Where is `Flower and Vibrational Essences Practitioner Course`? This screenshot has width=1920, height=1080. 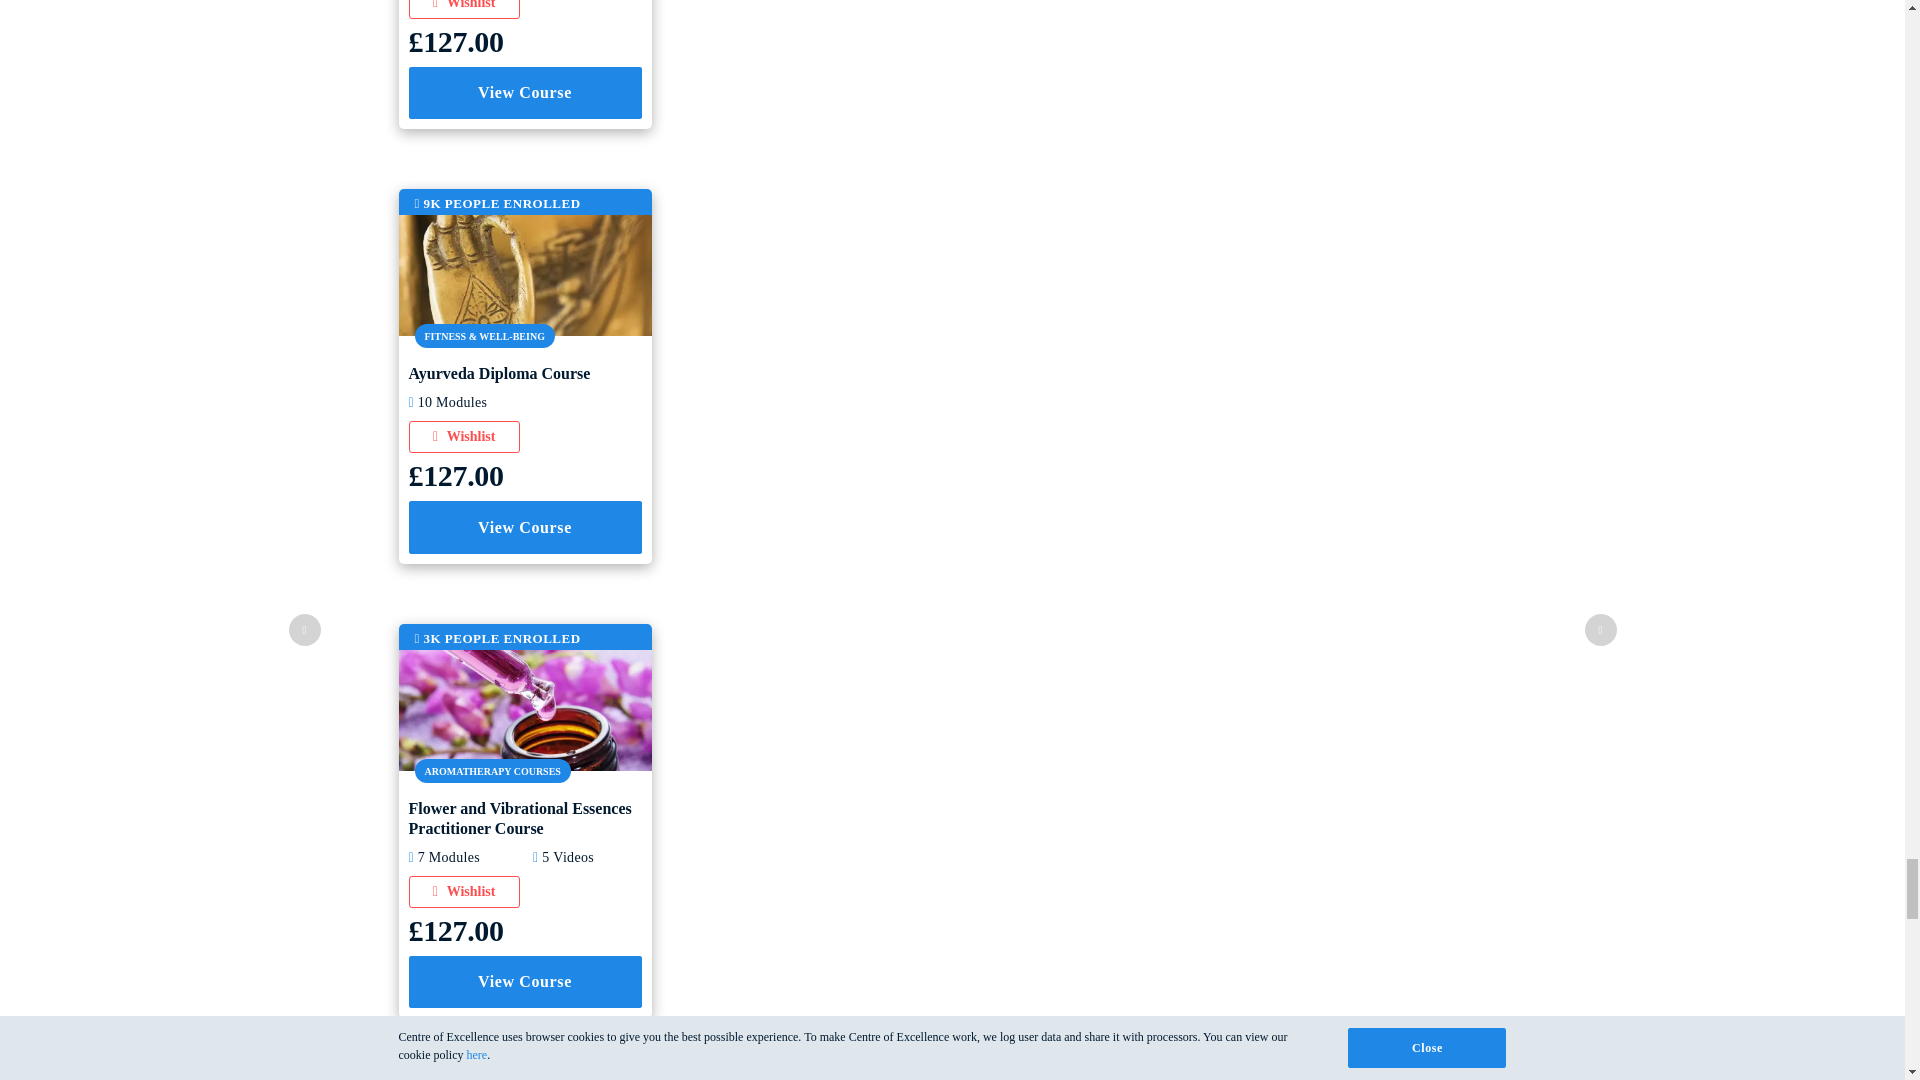
Flower and Vibrational Essences Practitioner Course is located at coordinates (524, 708).